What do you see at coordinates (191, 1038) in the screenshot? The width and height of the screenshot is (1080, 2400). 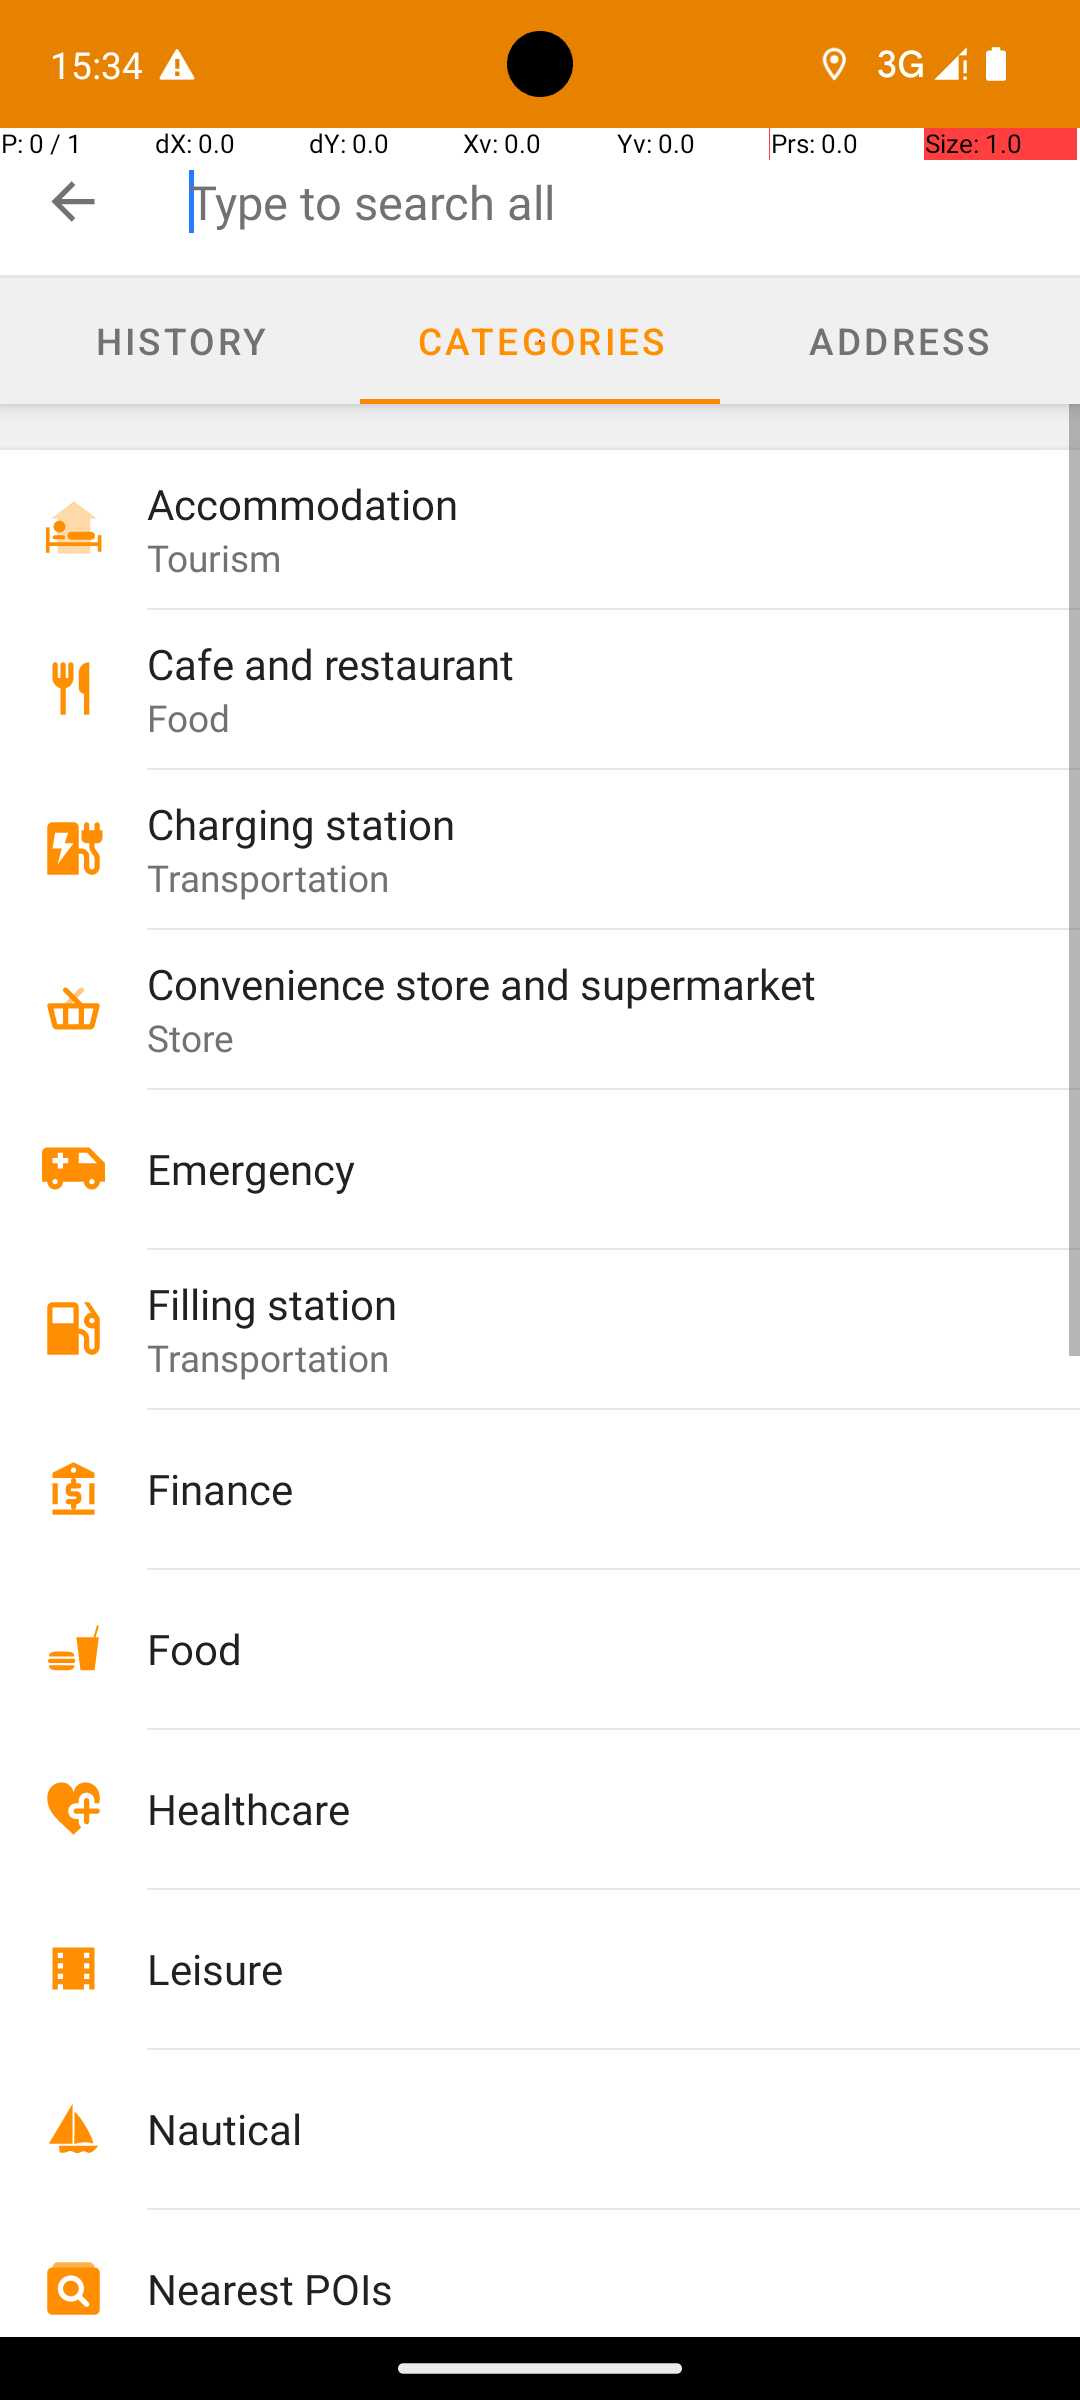 I see `Store` at bounding box center [191, 1038].